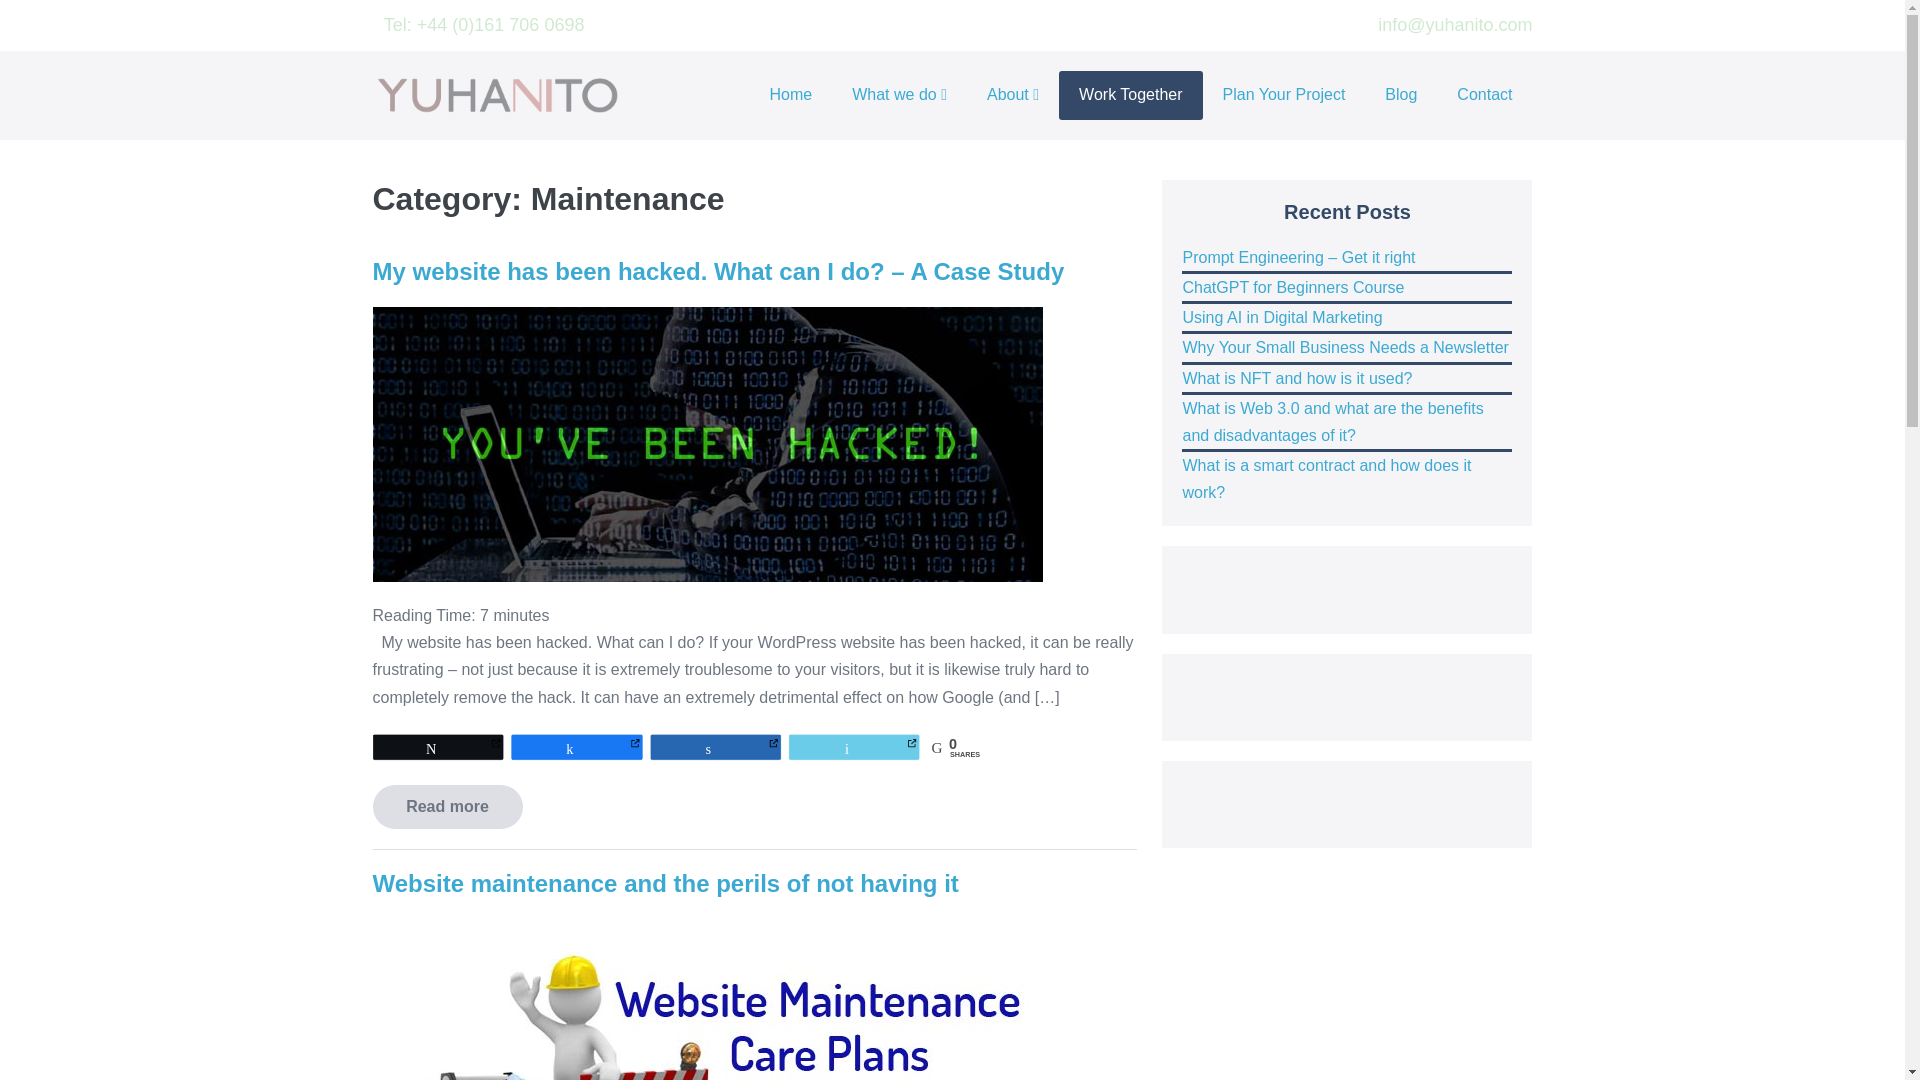 The height and width of the screenshot is (1080, 1920). Describe the element at coordinates (1400, 95) in the screenshot. I see `Blog` at that location.